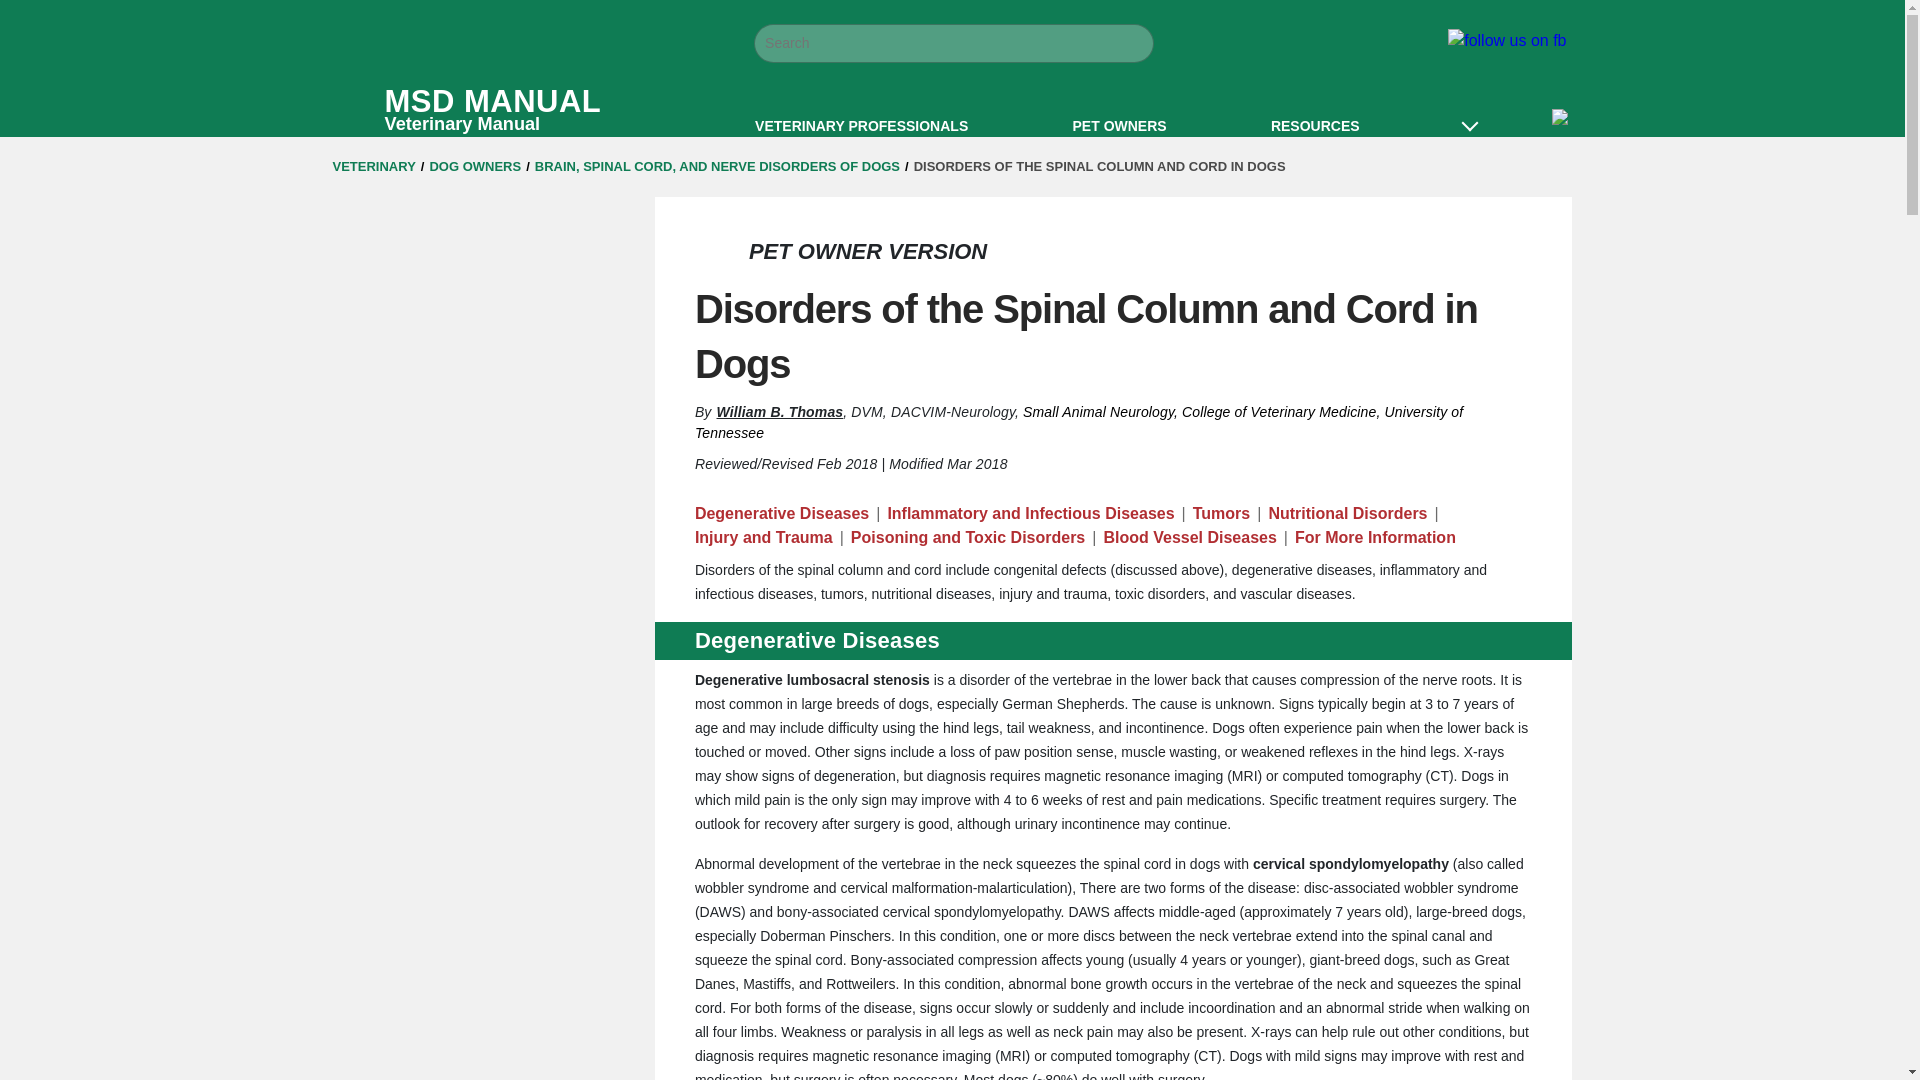  What do you see at coordinates (1220, 514) in the screenshot?
I see `Tumors` at bounding box center [1220, 514].